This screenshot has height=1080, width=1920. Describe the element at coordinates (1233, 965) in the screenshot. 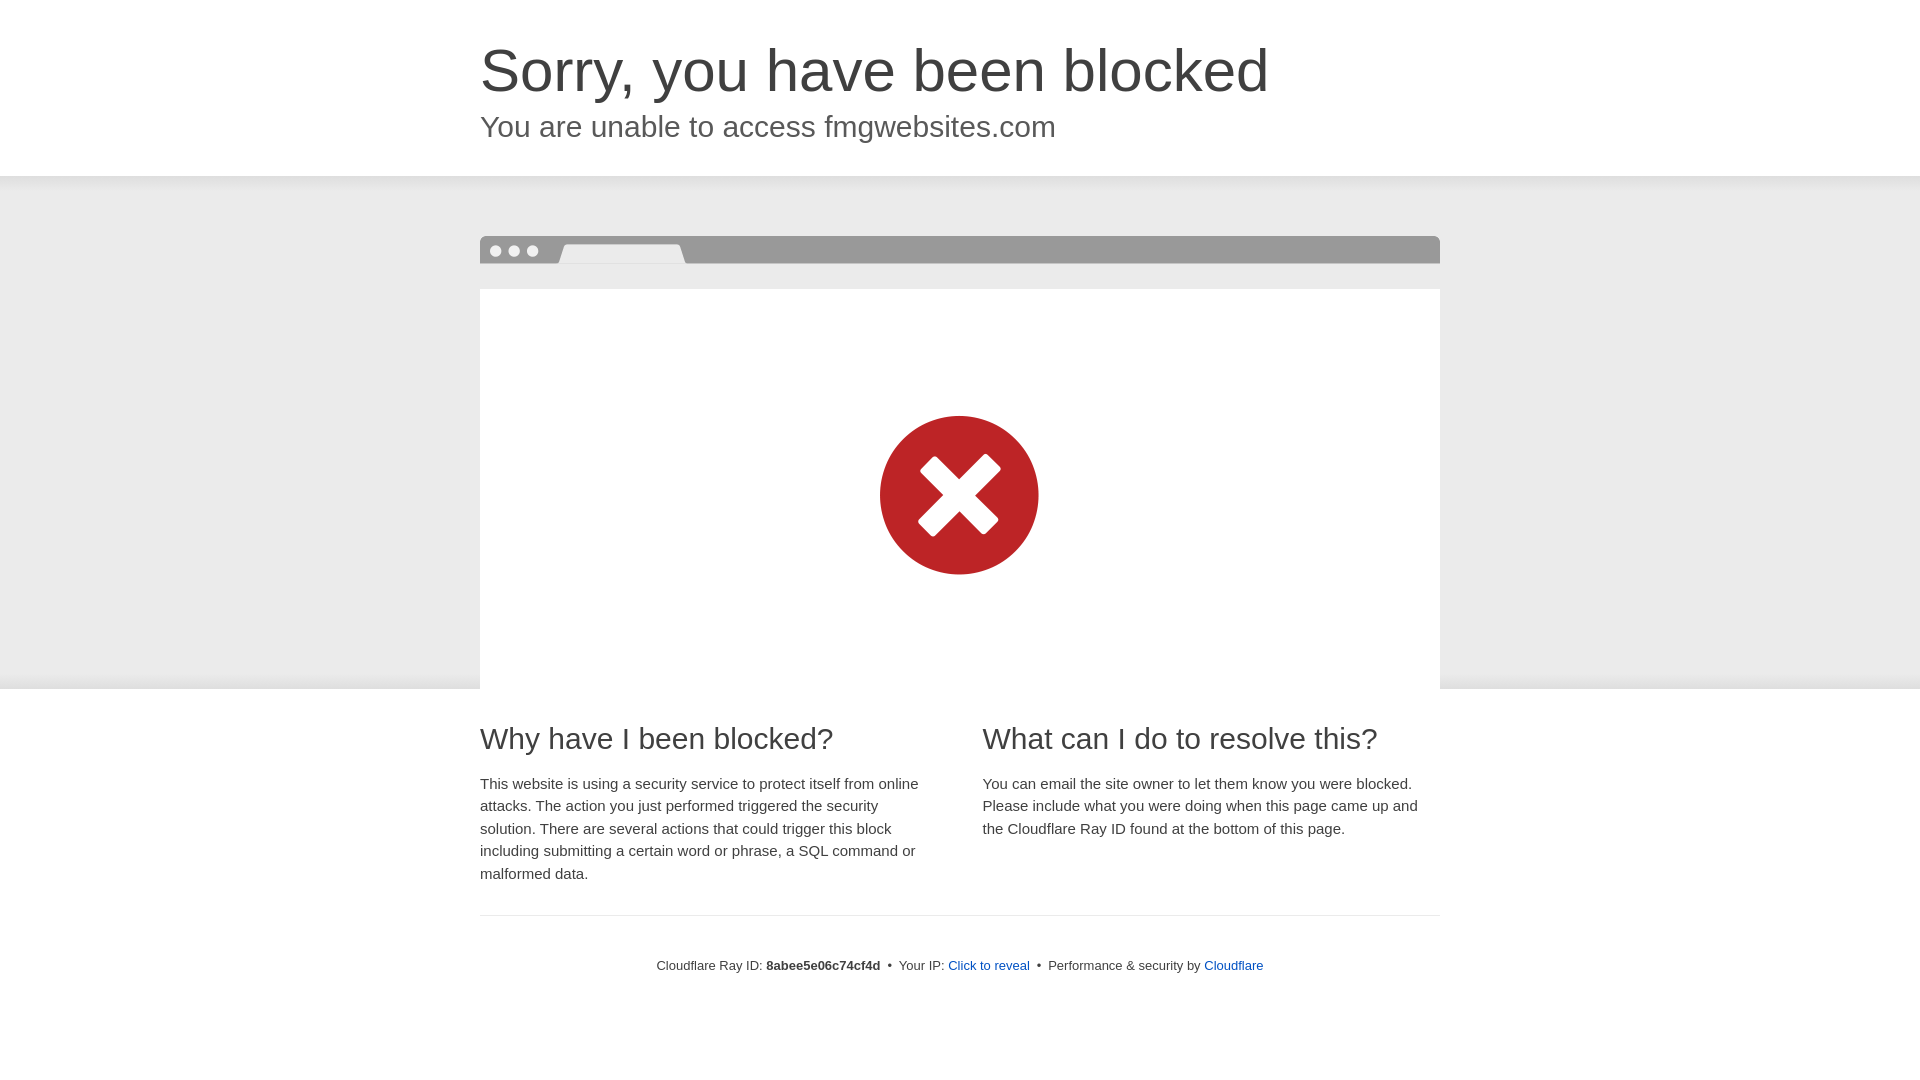

I see `Cloudflare` at that location.